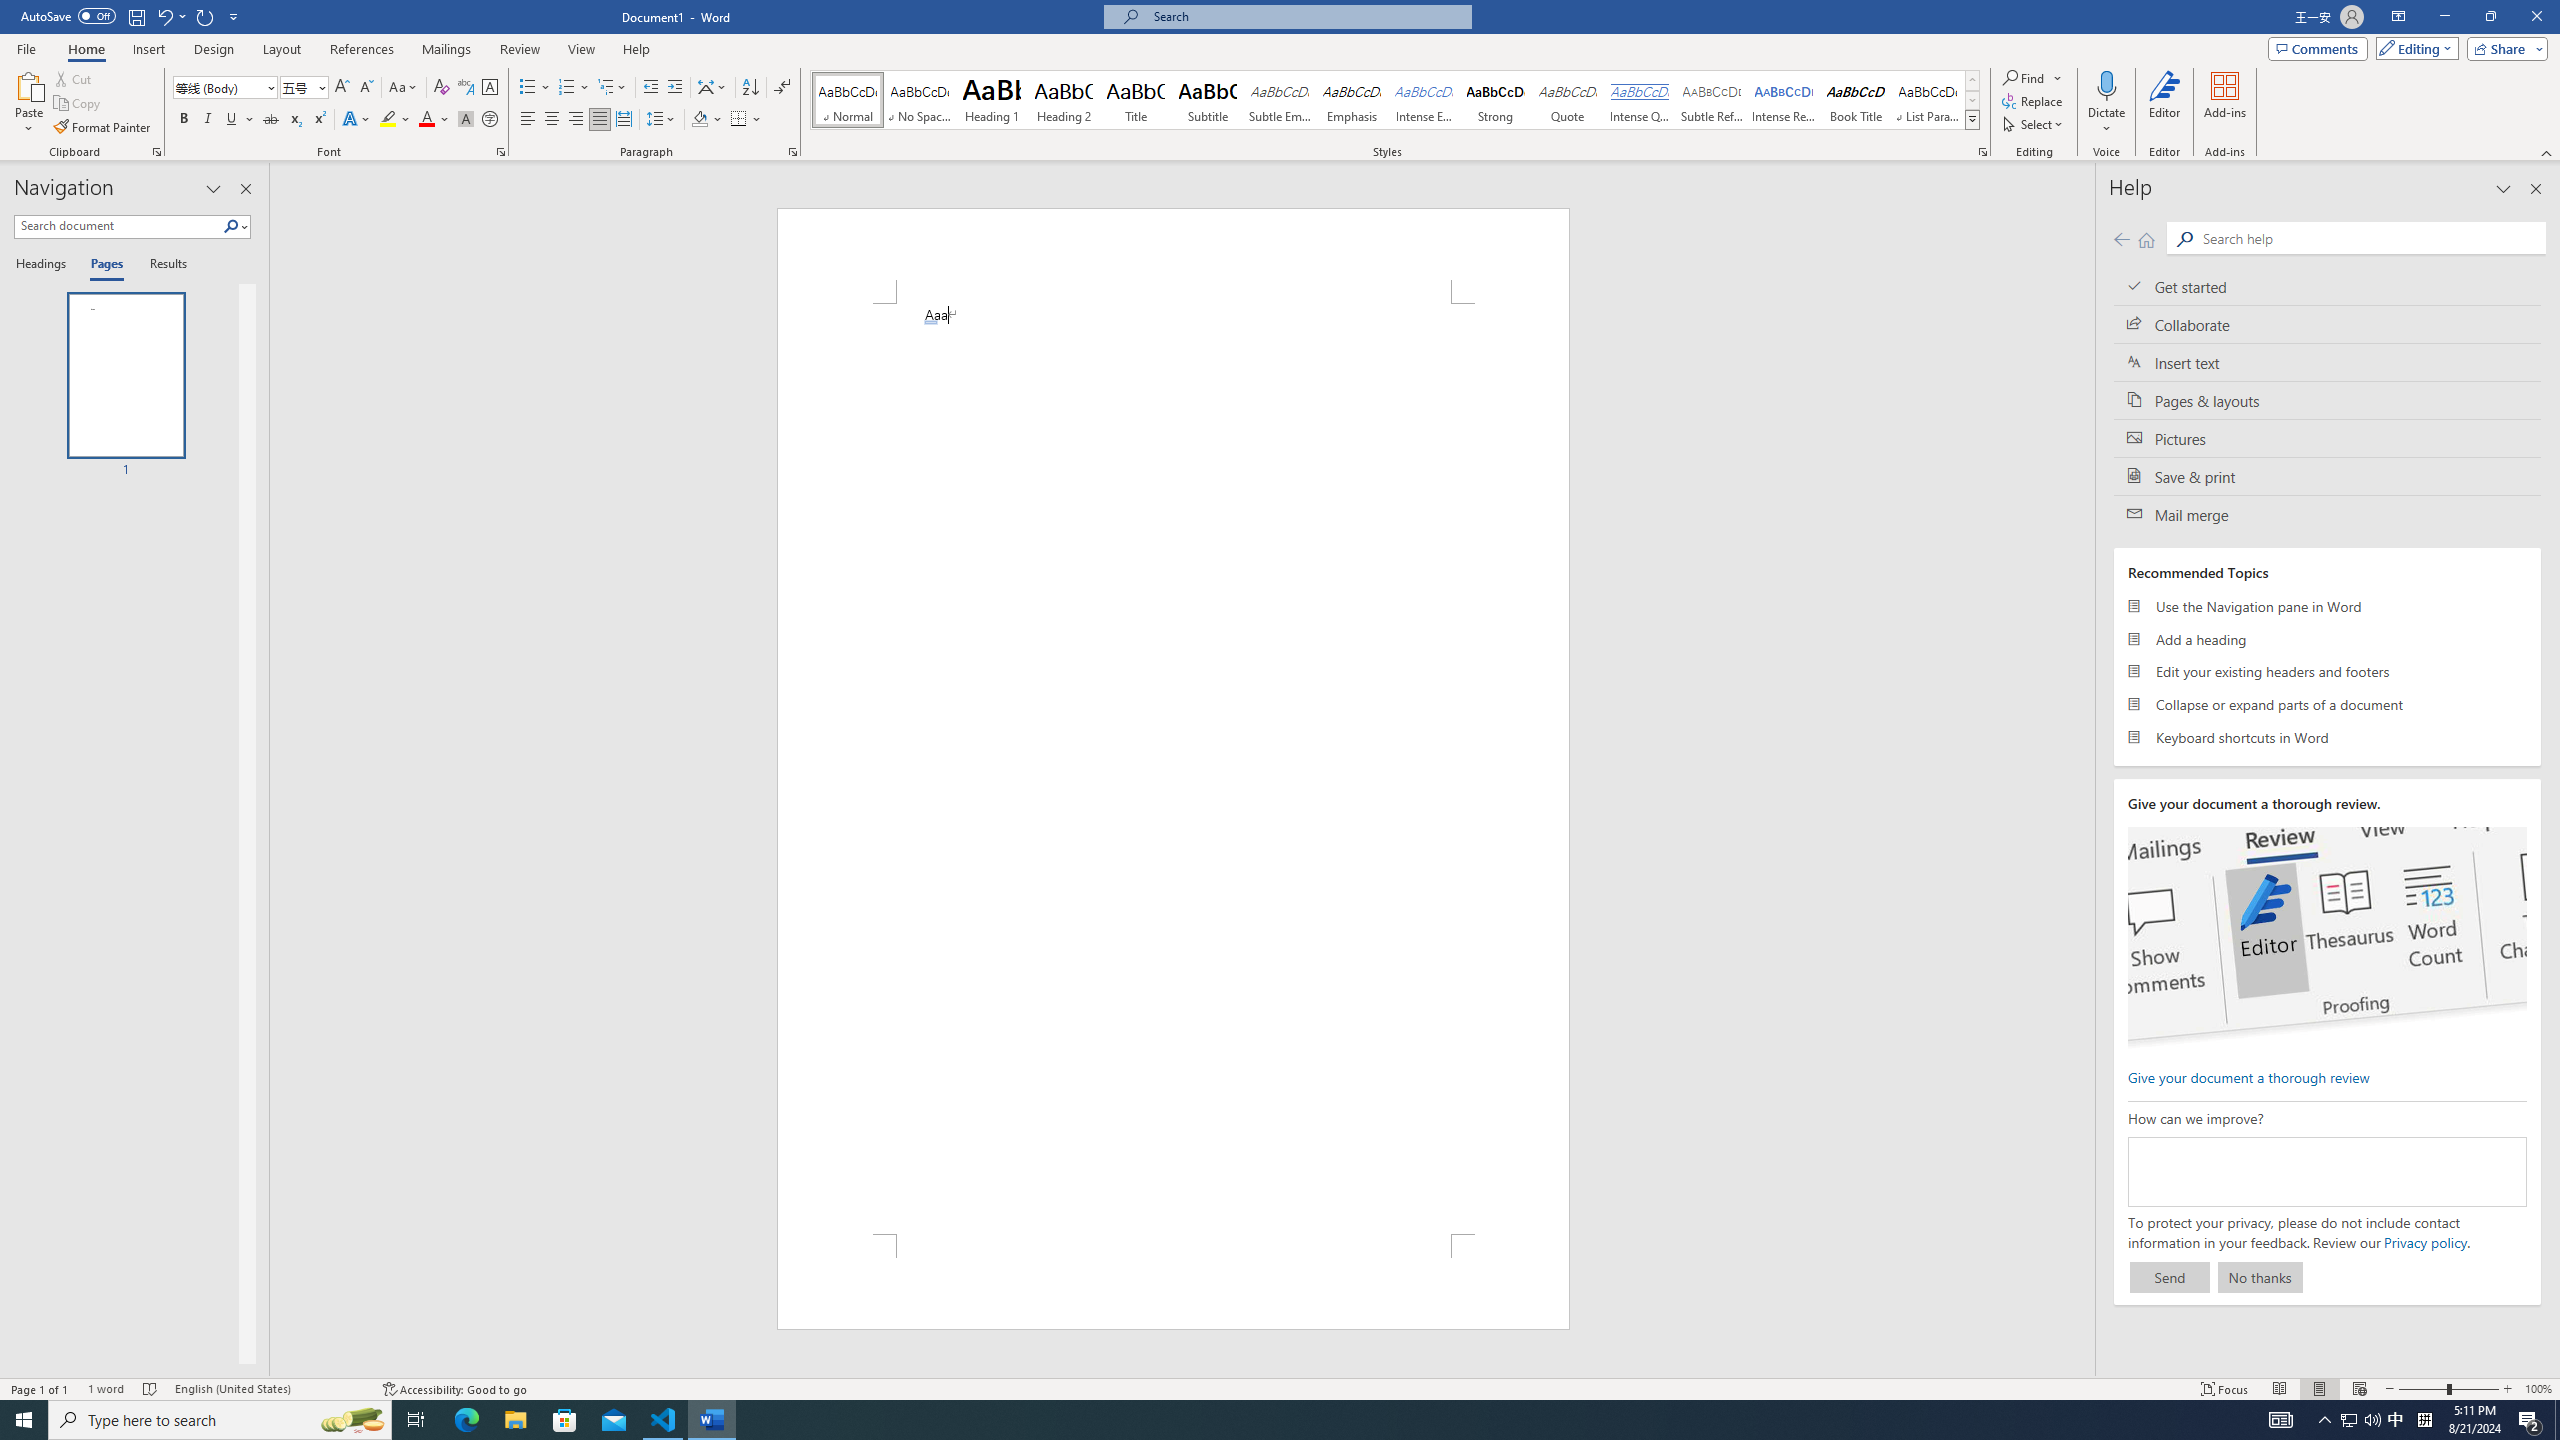 The height and width of the screenshot is (1440, 2560). Describe the element at coordinates (2146, 239) in the screenshot. I see `Home` at that location.